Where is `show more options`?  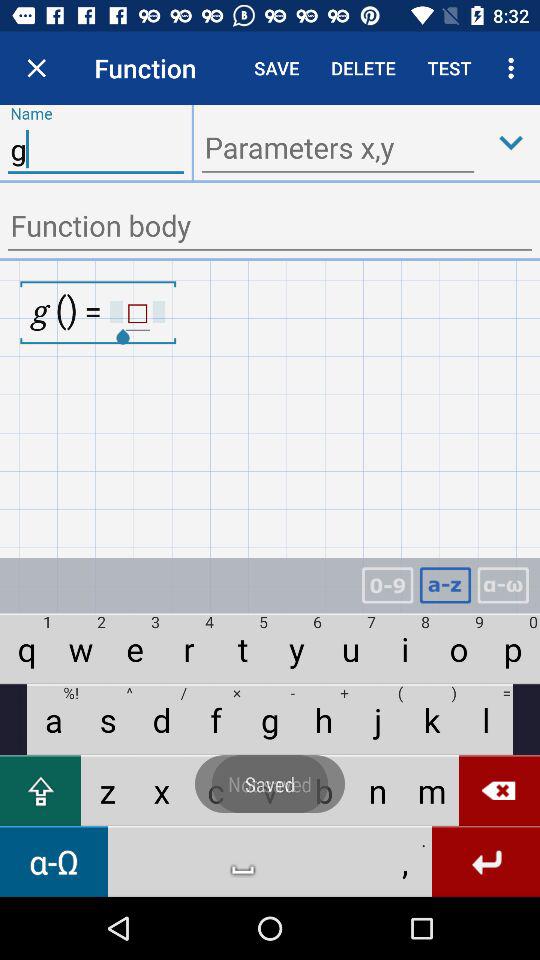 show more options is located at coordinates (511, 142).